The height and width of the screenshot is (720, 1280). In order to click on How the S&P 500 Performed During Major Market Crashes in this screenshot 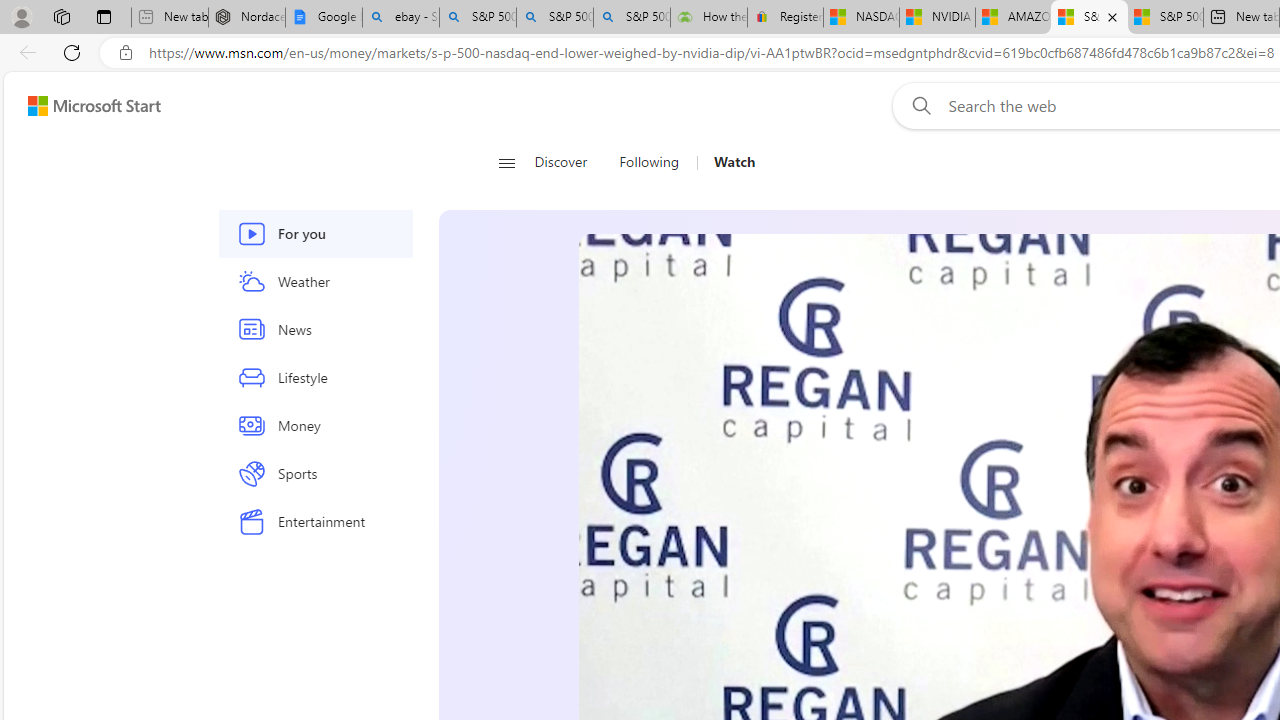, I will do `click(708, 18)`.